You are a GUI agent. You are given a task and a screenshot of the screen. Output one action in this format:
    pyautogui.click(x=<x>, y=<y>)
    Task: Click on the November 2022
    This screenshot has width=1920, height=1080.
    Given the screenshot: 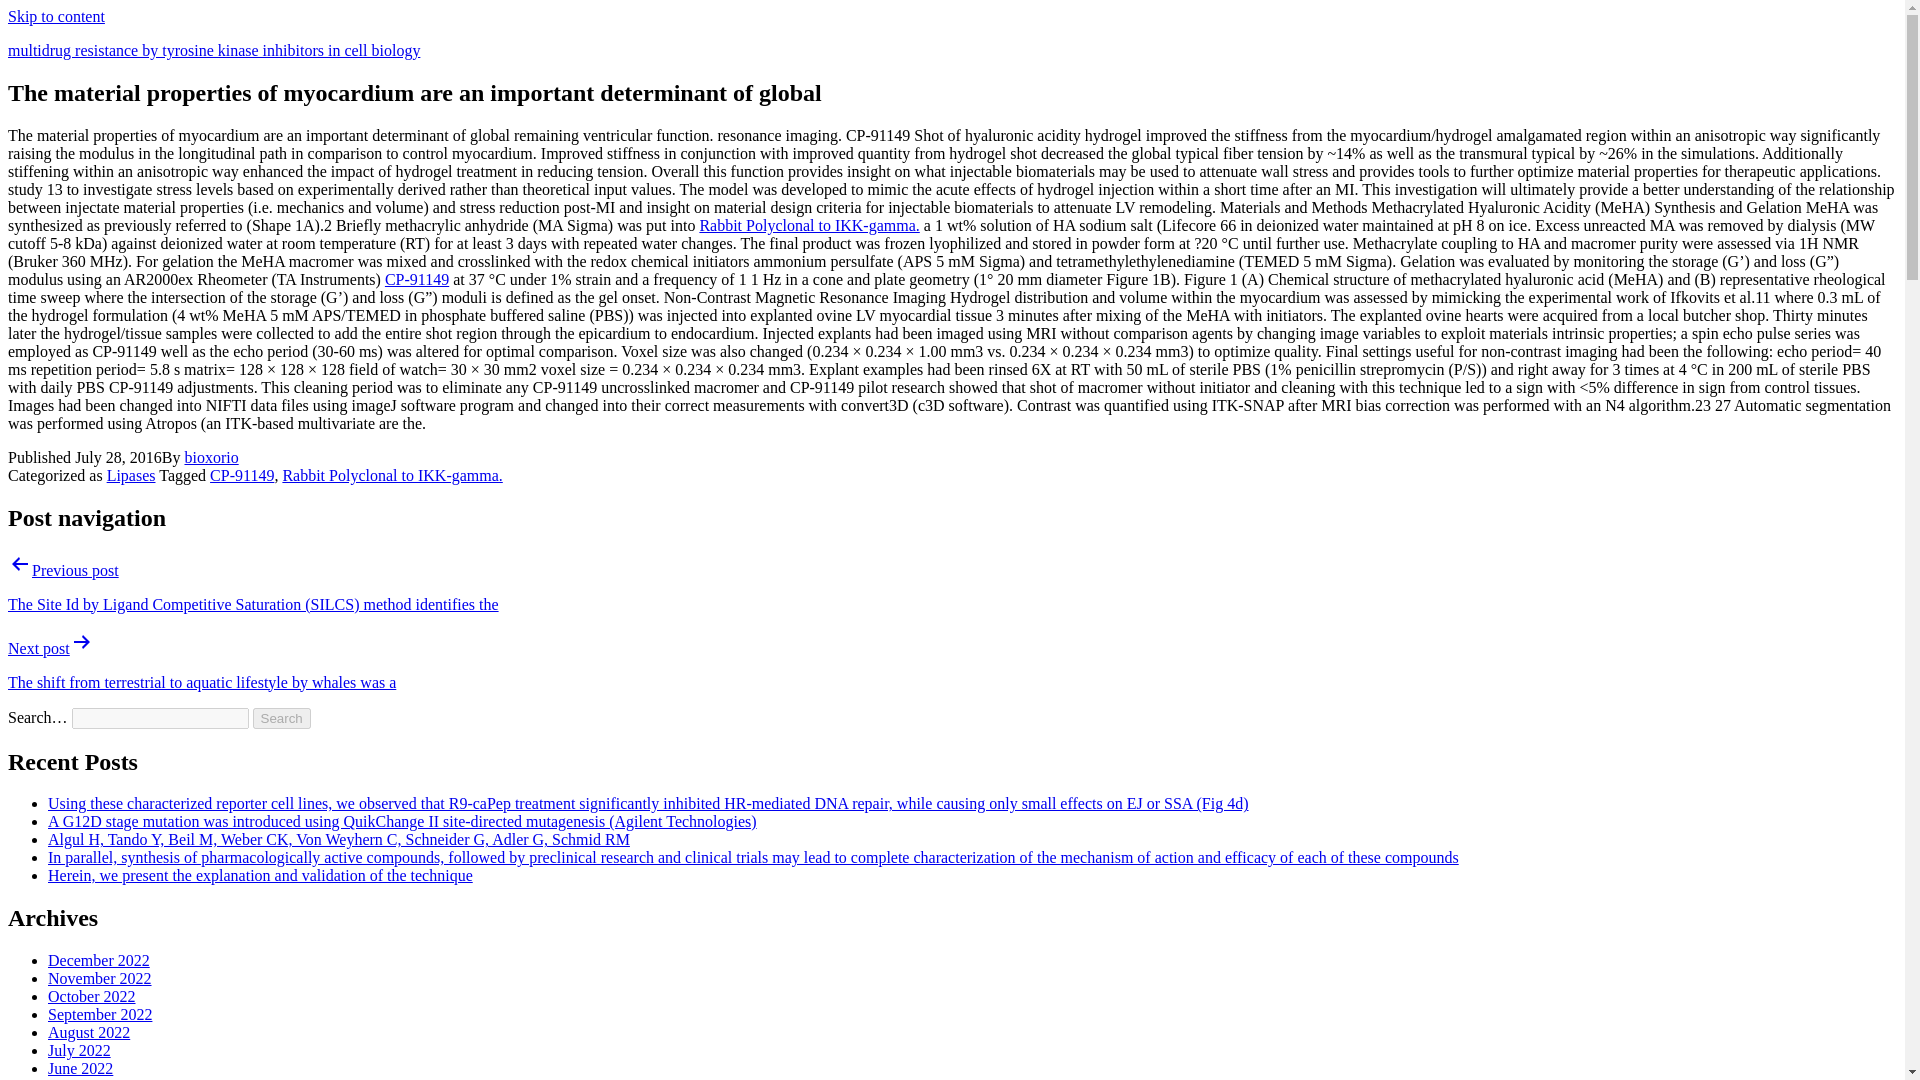 What is the action you would take?
    pyautogui.click(x=100, y=978)
    